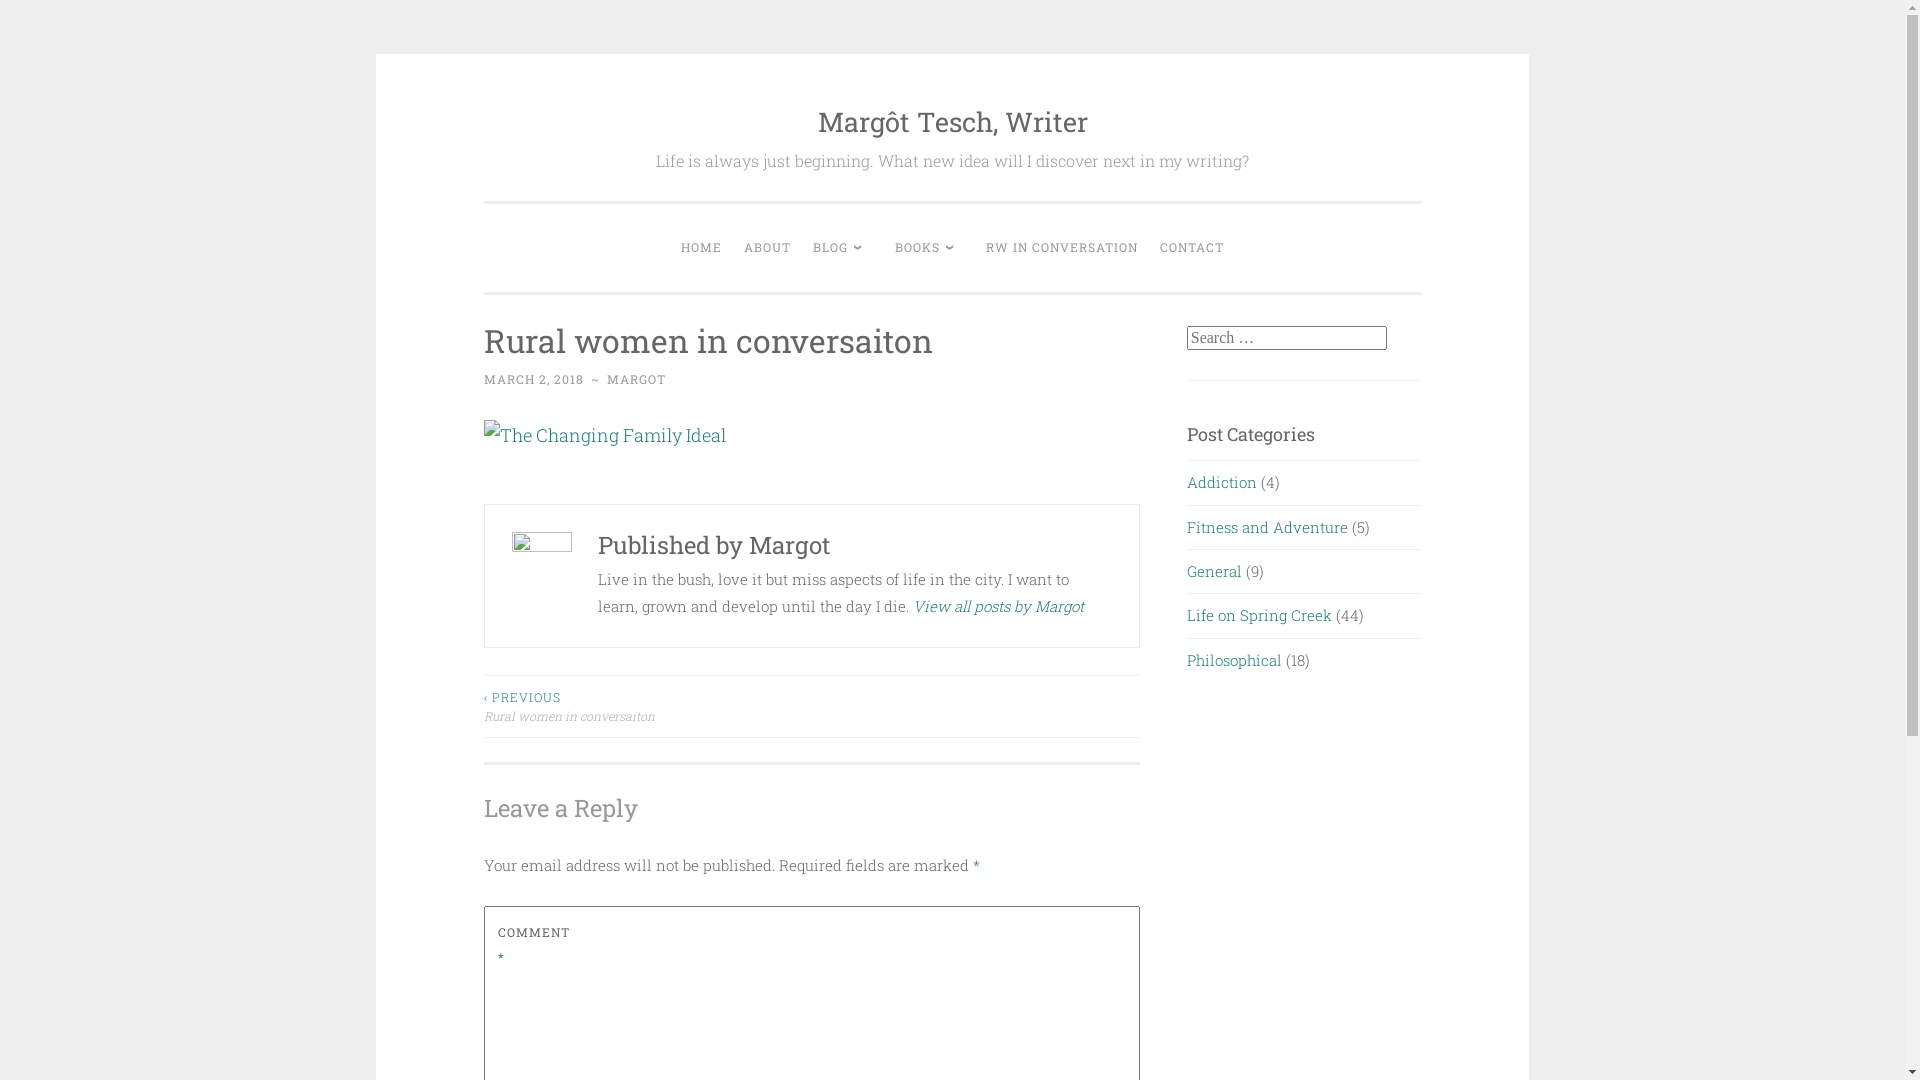 This screenshot has height=1080, width=1920. What do you see at coordinates (1062, 248) in the screenshot?
I see `RW IN CONVERSATION` at bounding box center [1062, 248].